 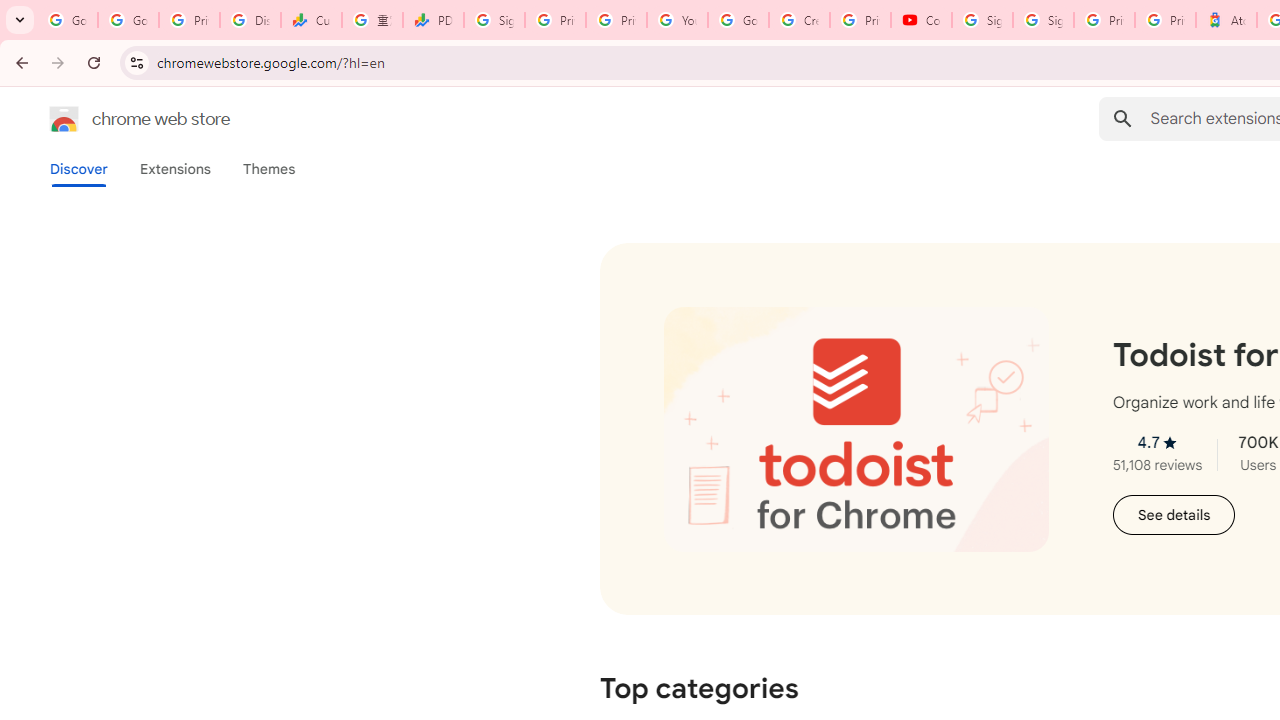 What do you see at coordinates (174, 169) in the screenshot?
I see `Extensions` at bounding box center [174, 169].